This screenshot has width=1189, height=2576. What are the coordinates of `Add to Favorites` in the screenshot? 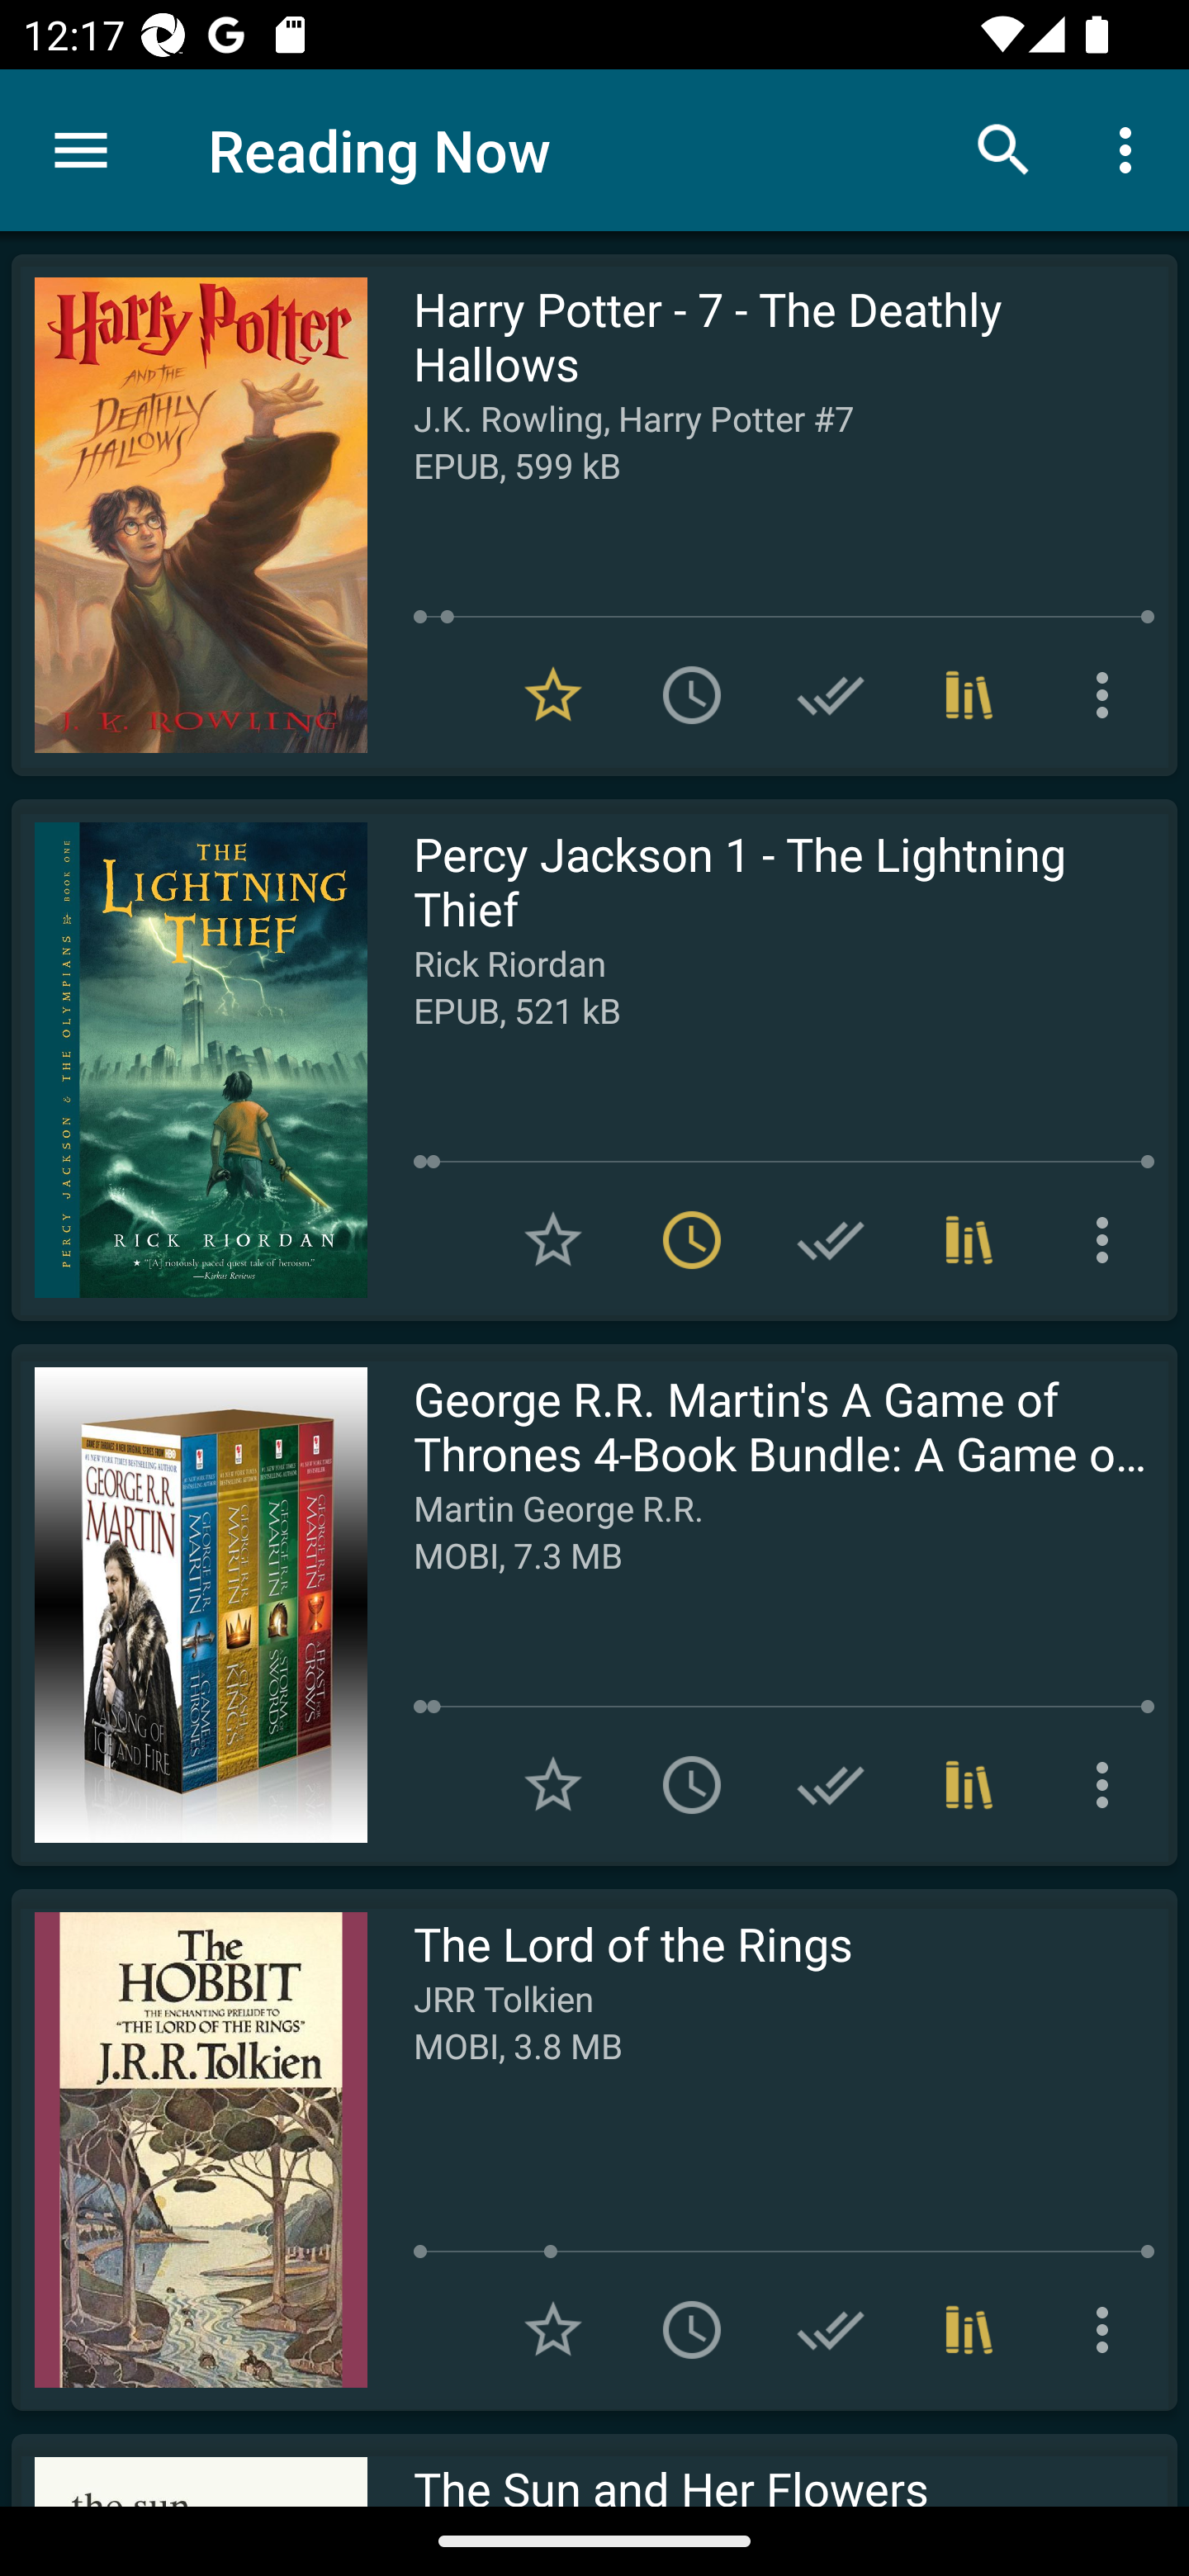 It's located at (553, 1238).